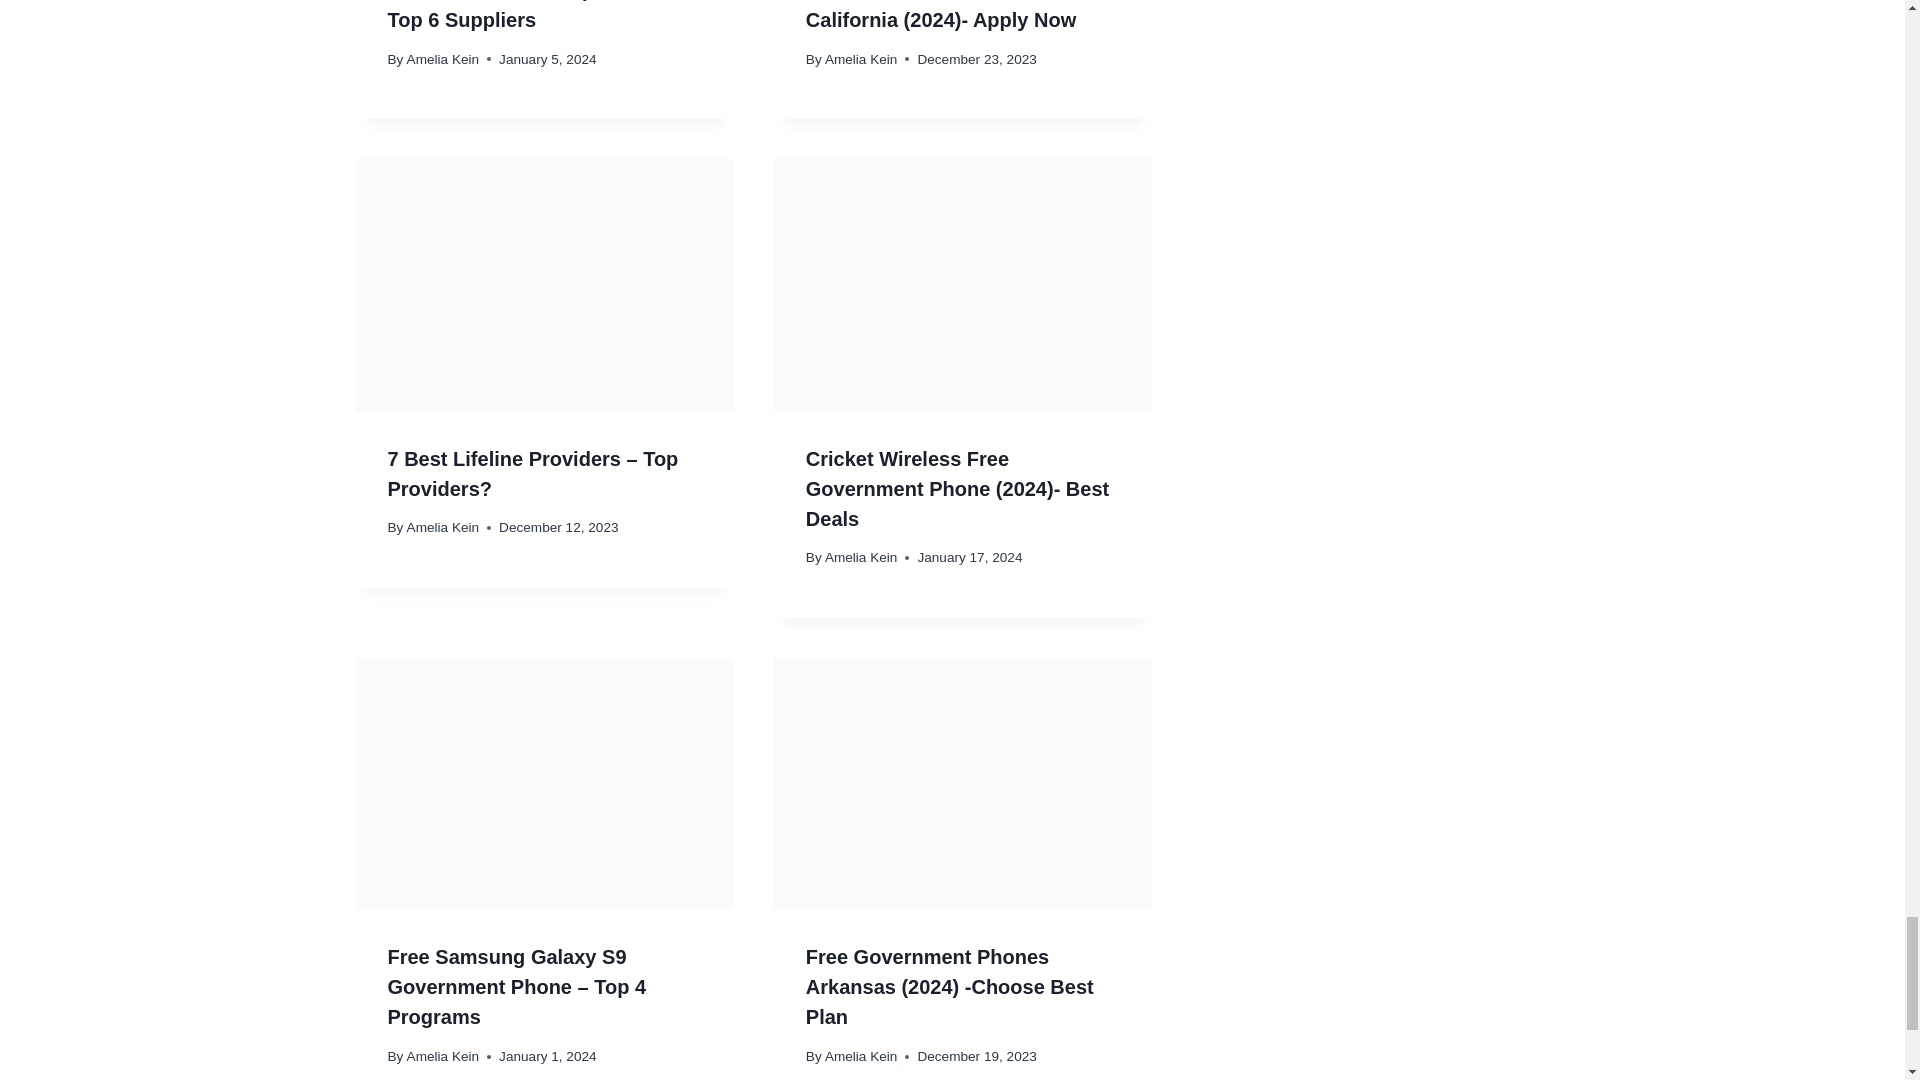 This screenshot has width=1920, height=1080. Describe the element at coordinates (544, 284) in the screenshot. I see `7 Best Lifeline Providers - Top Providers? 6` at that location.